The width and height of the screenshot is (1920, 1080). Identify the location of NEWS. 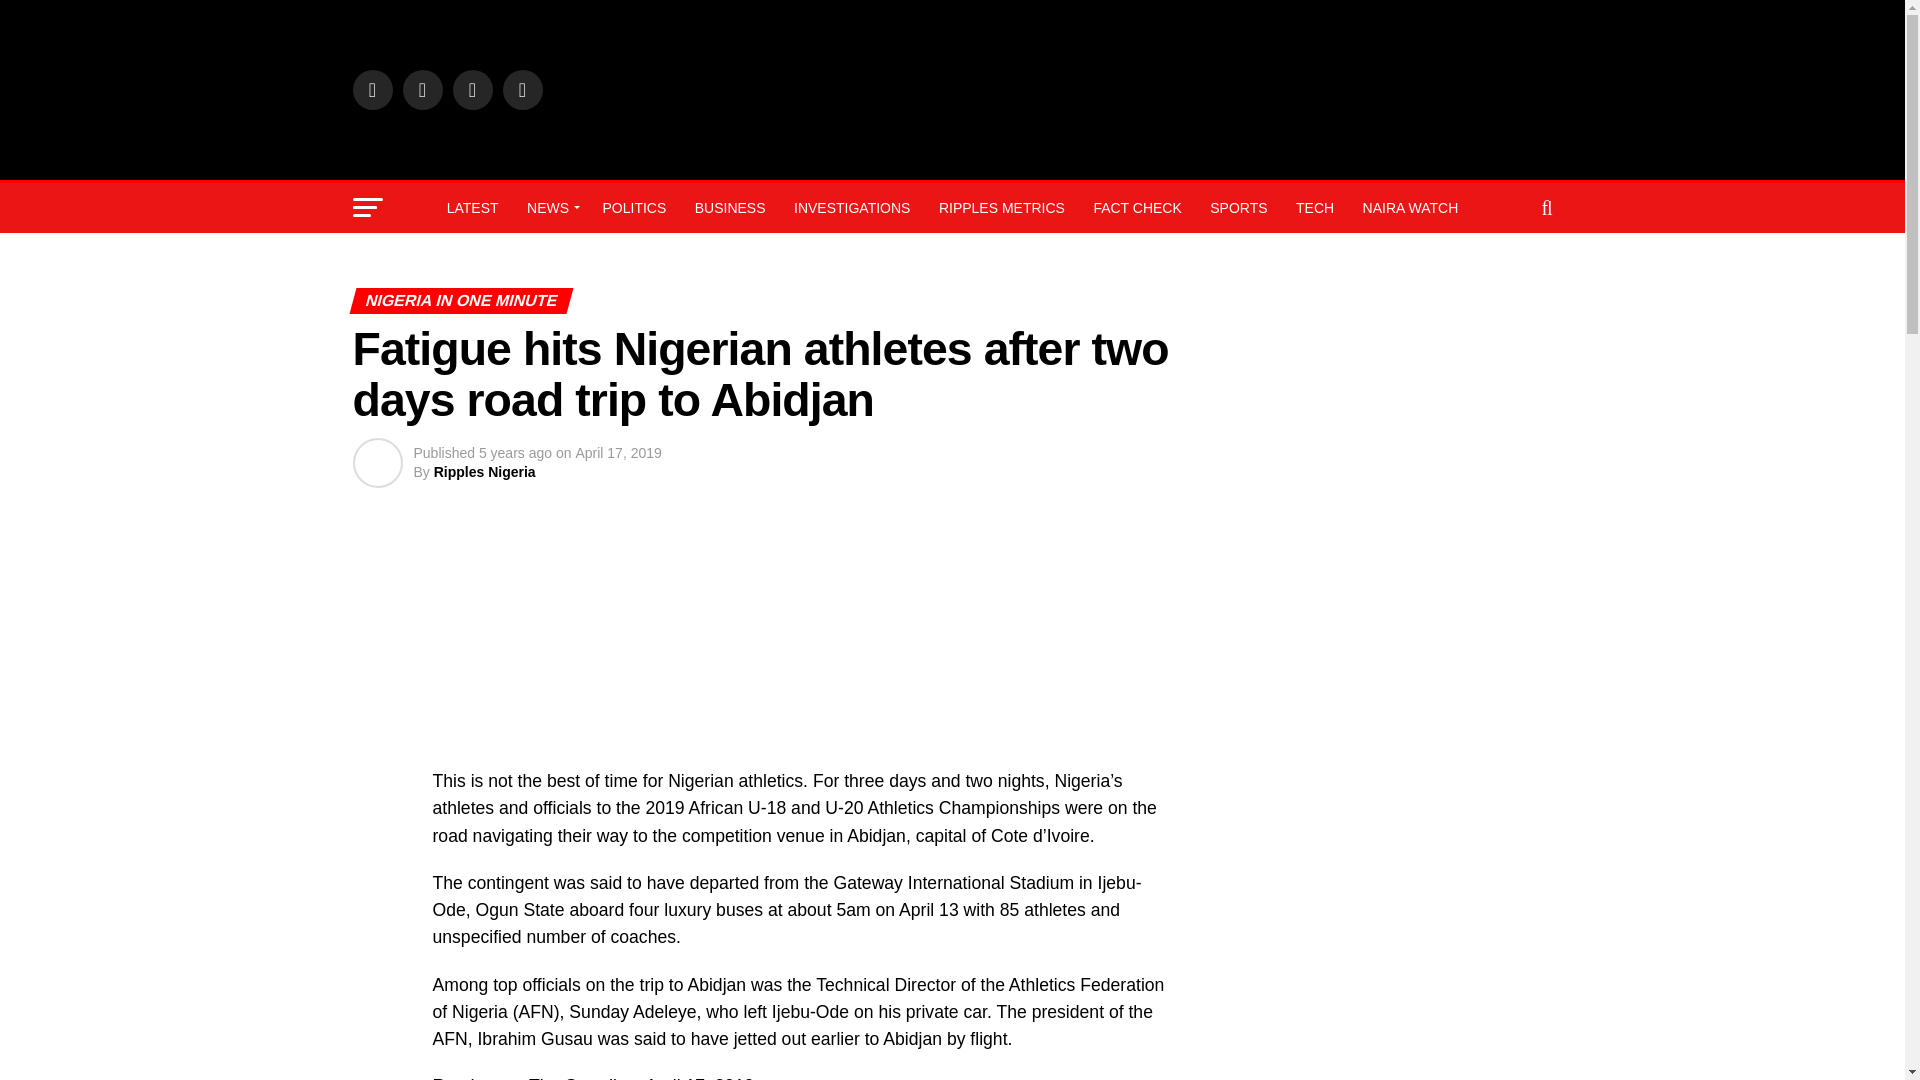
(550, 208).